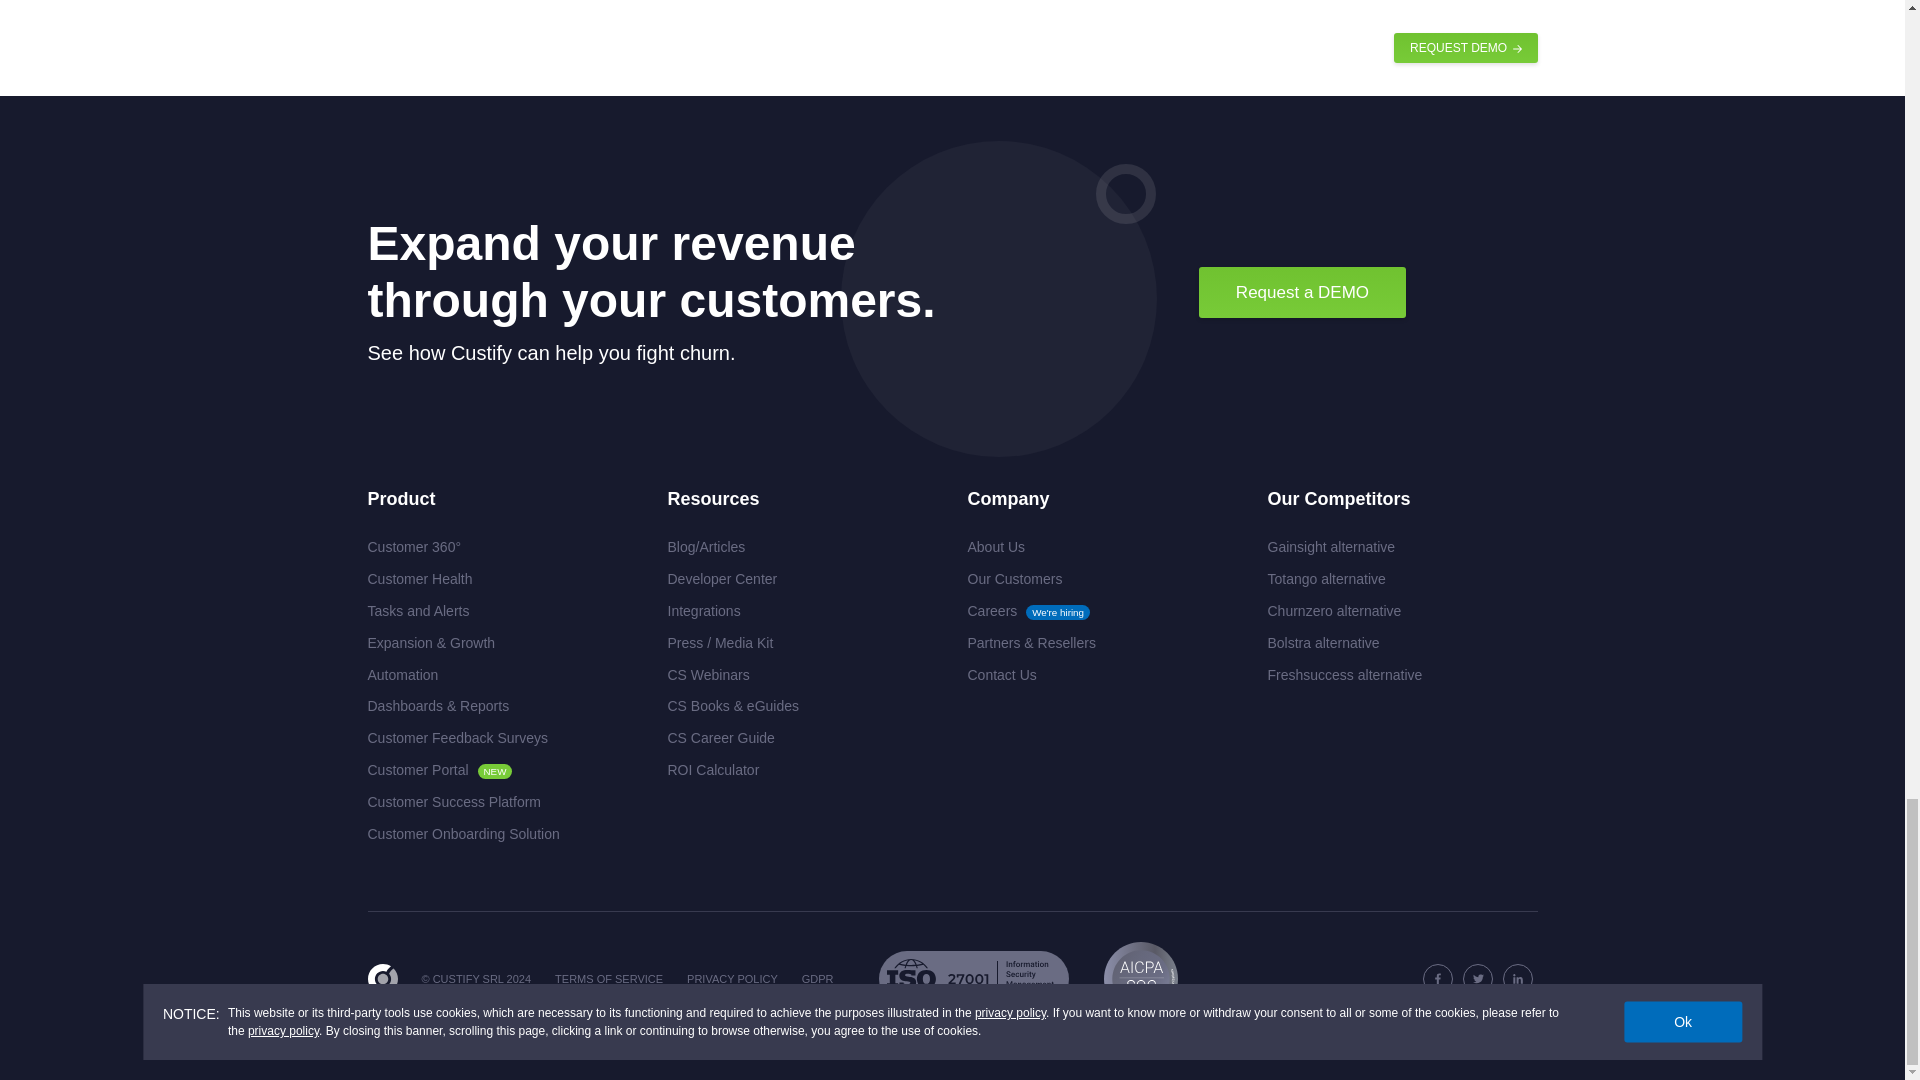 The width and height of the screenshot is (1920, 1080). I want to click on Customer Portal, so click(418, 770).